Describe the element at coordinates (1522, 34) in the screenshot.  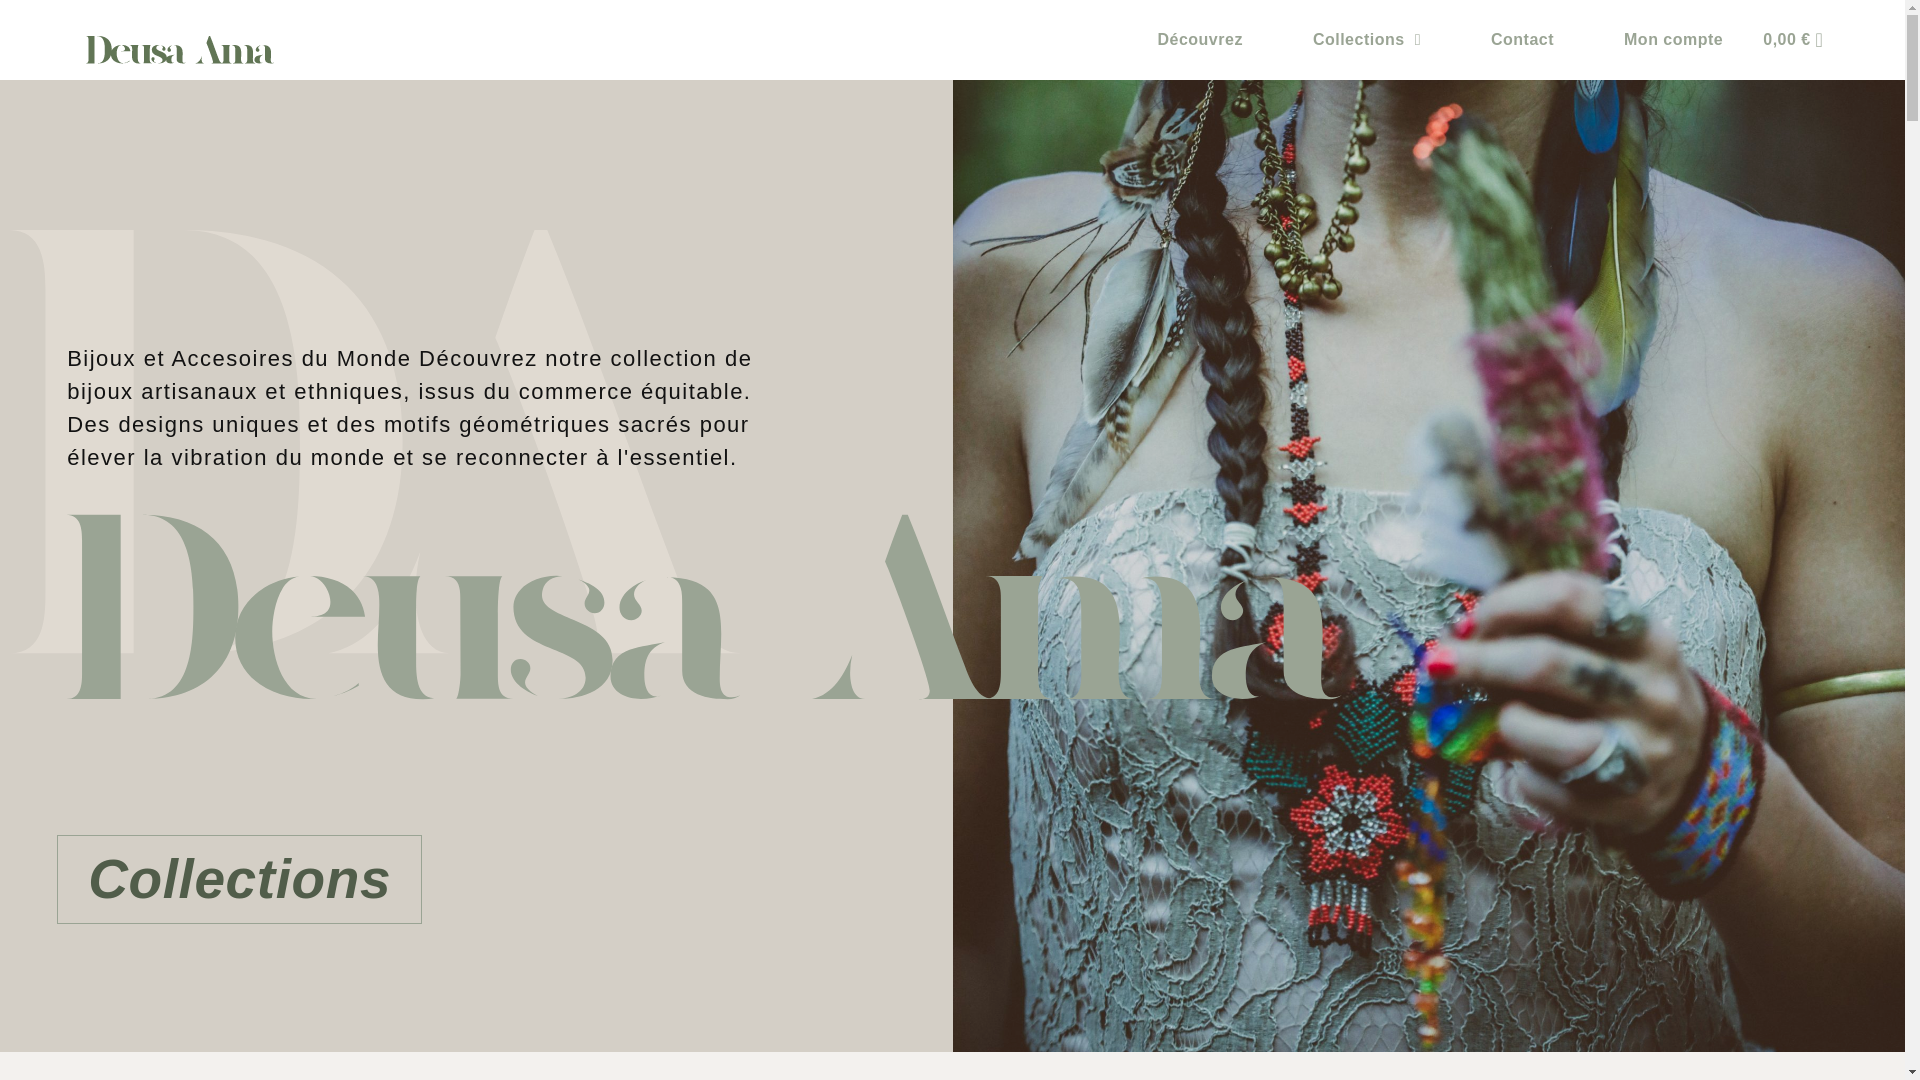
I see `Contact` at that location.